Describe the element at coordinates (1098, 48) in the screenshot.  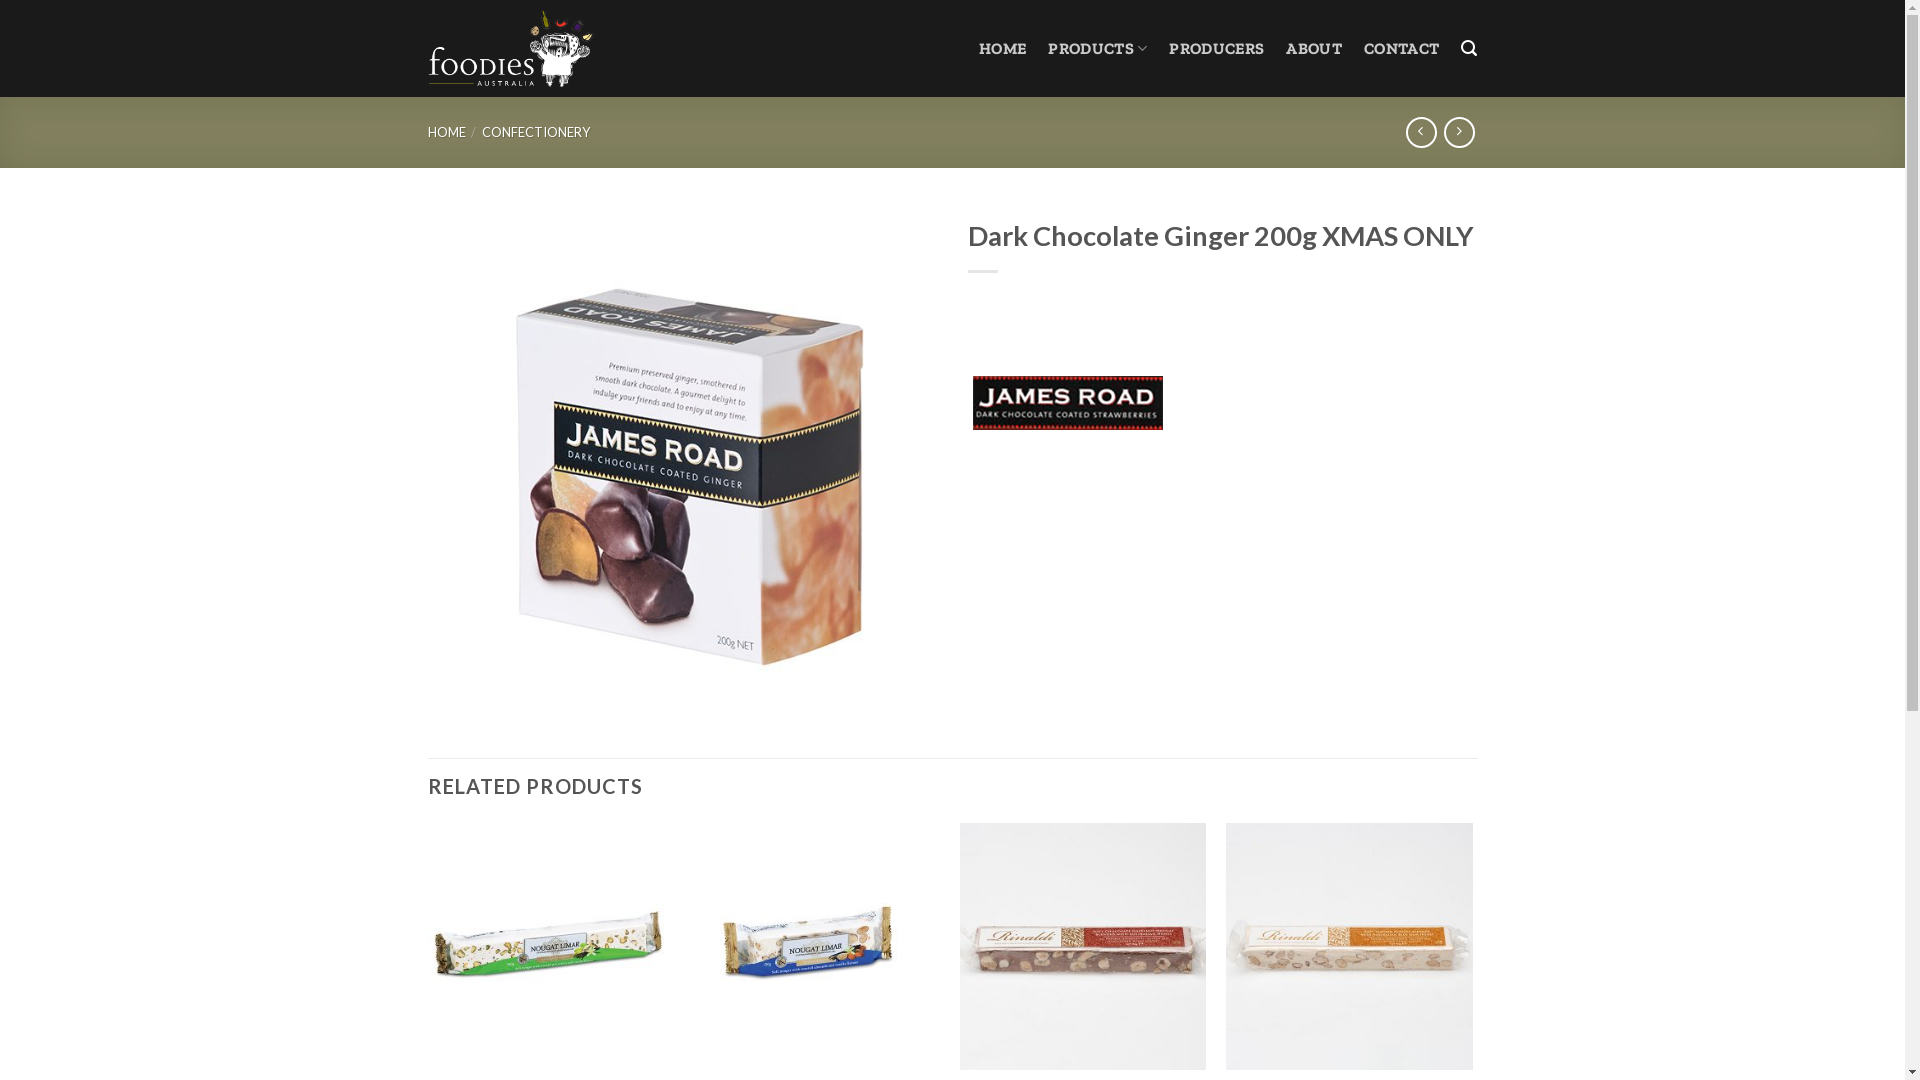
I see `PRODUCTS` at that location.